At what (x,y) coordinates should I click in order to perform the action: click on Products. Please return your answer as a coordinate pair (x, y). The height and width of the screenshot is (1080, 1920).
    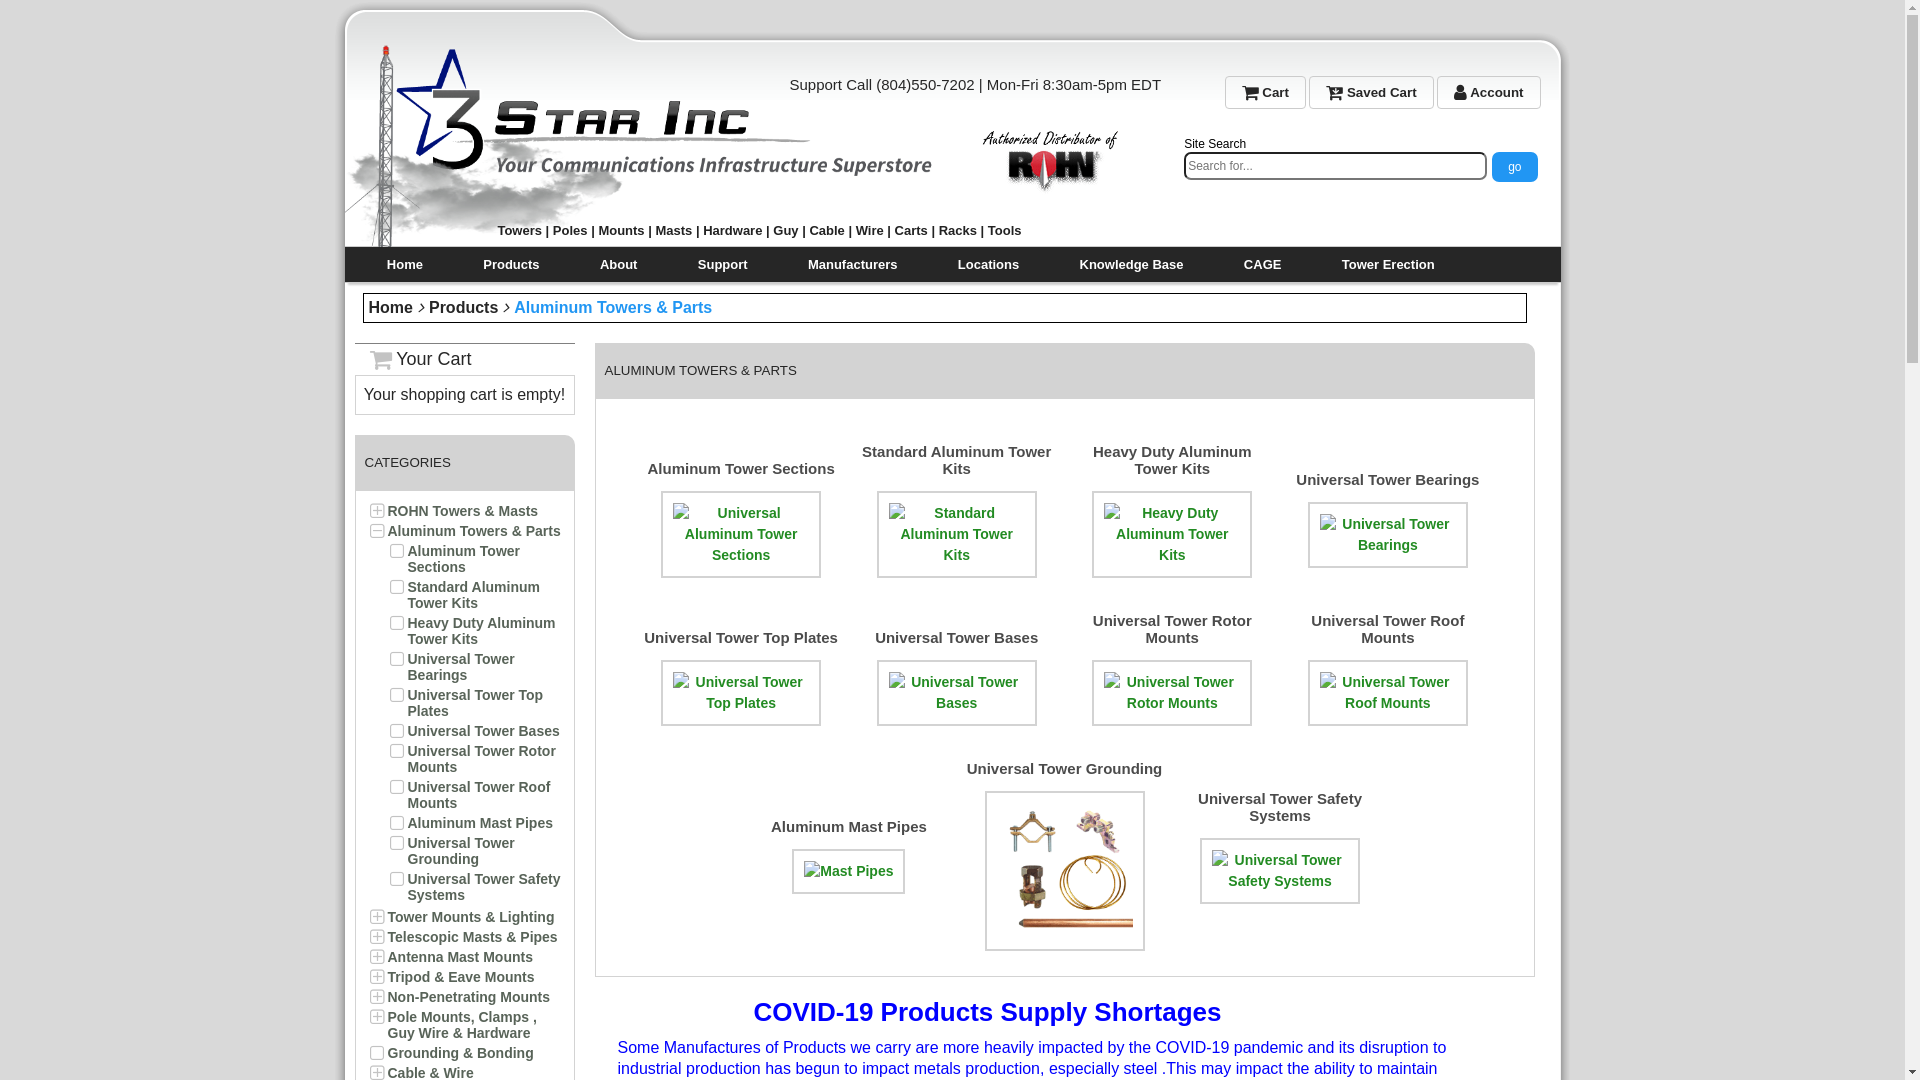
    Looking at the image, I should click on (464, 308).